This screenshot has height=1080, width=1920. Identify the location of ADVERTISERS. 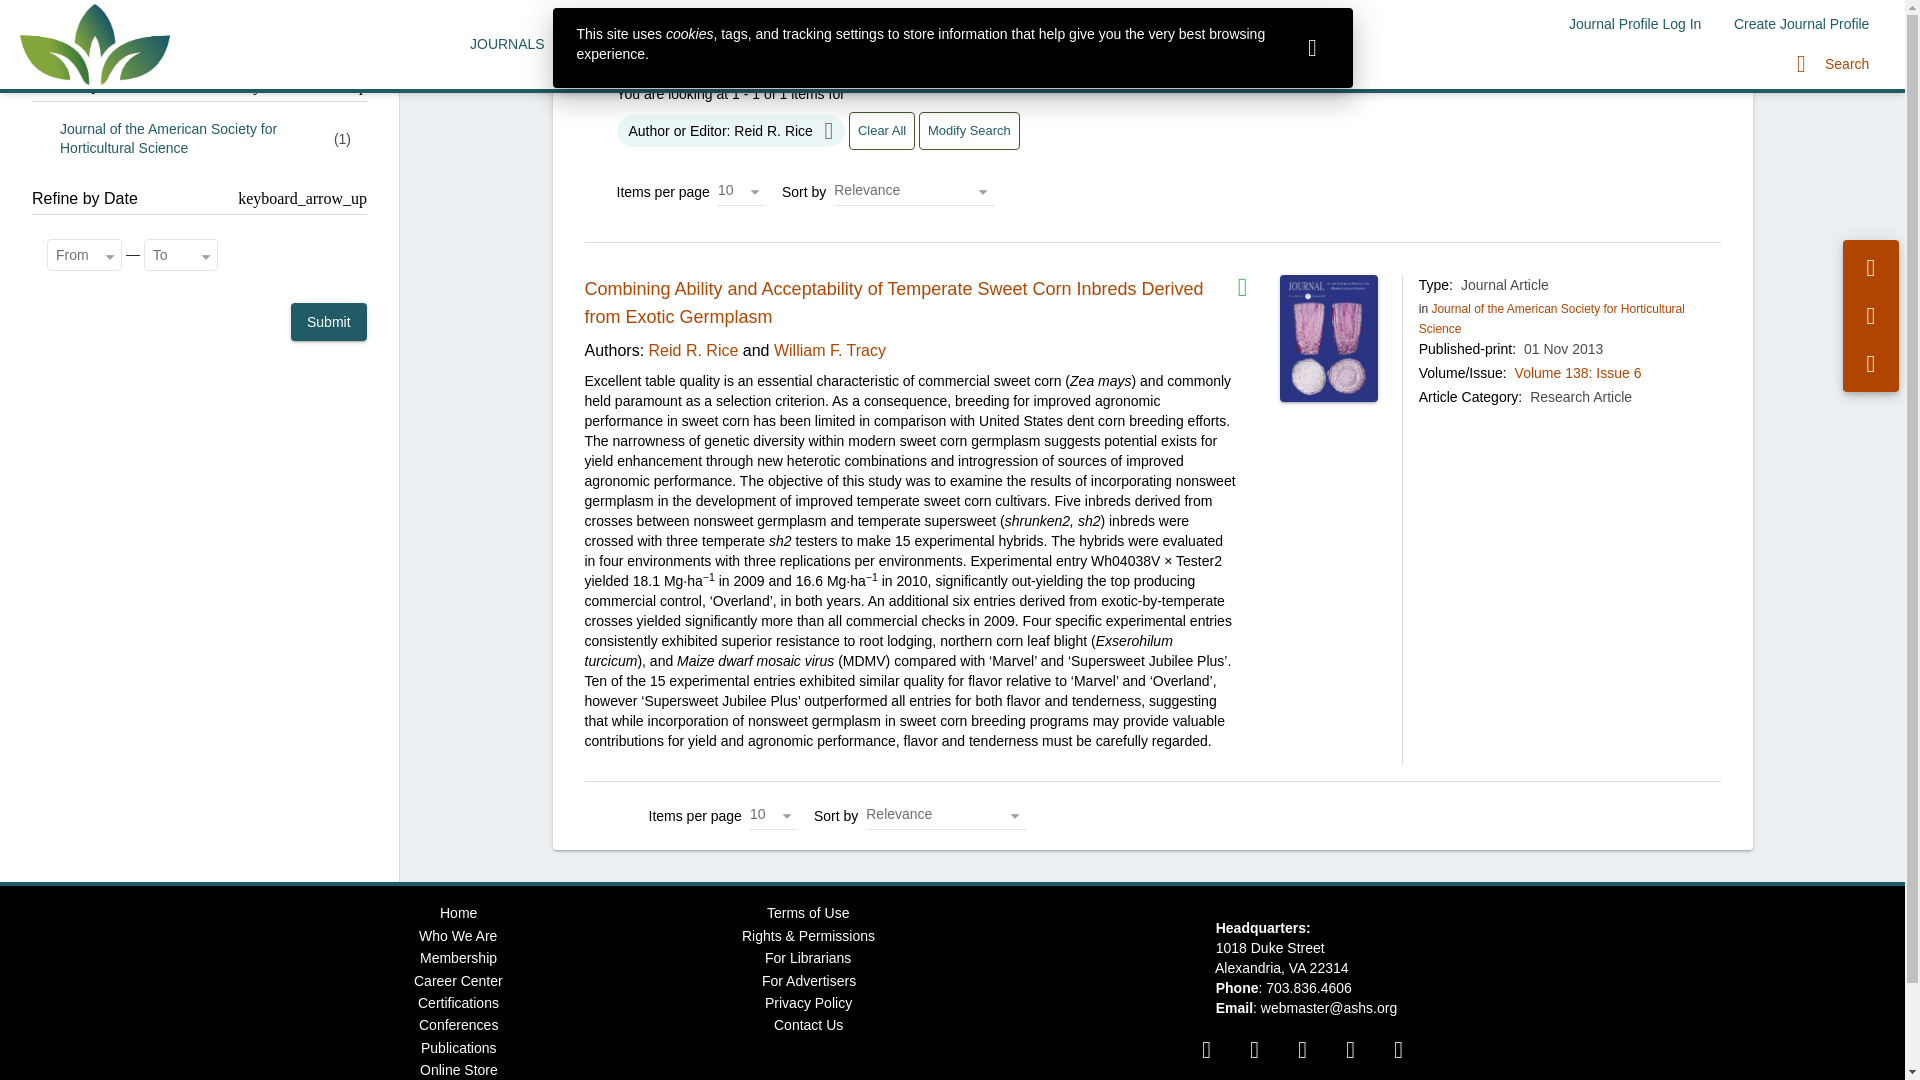
(886, 43).